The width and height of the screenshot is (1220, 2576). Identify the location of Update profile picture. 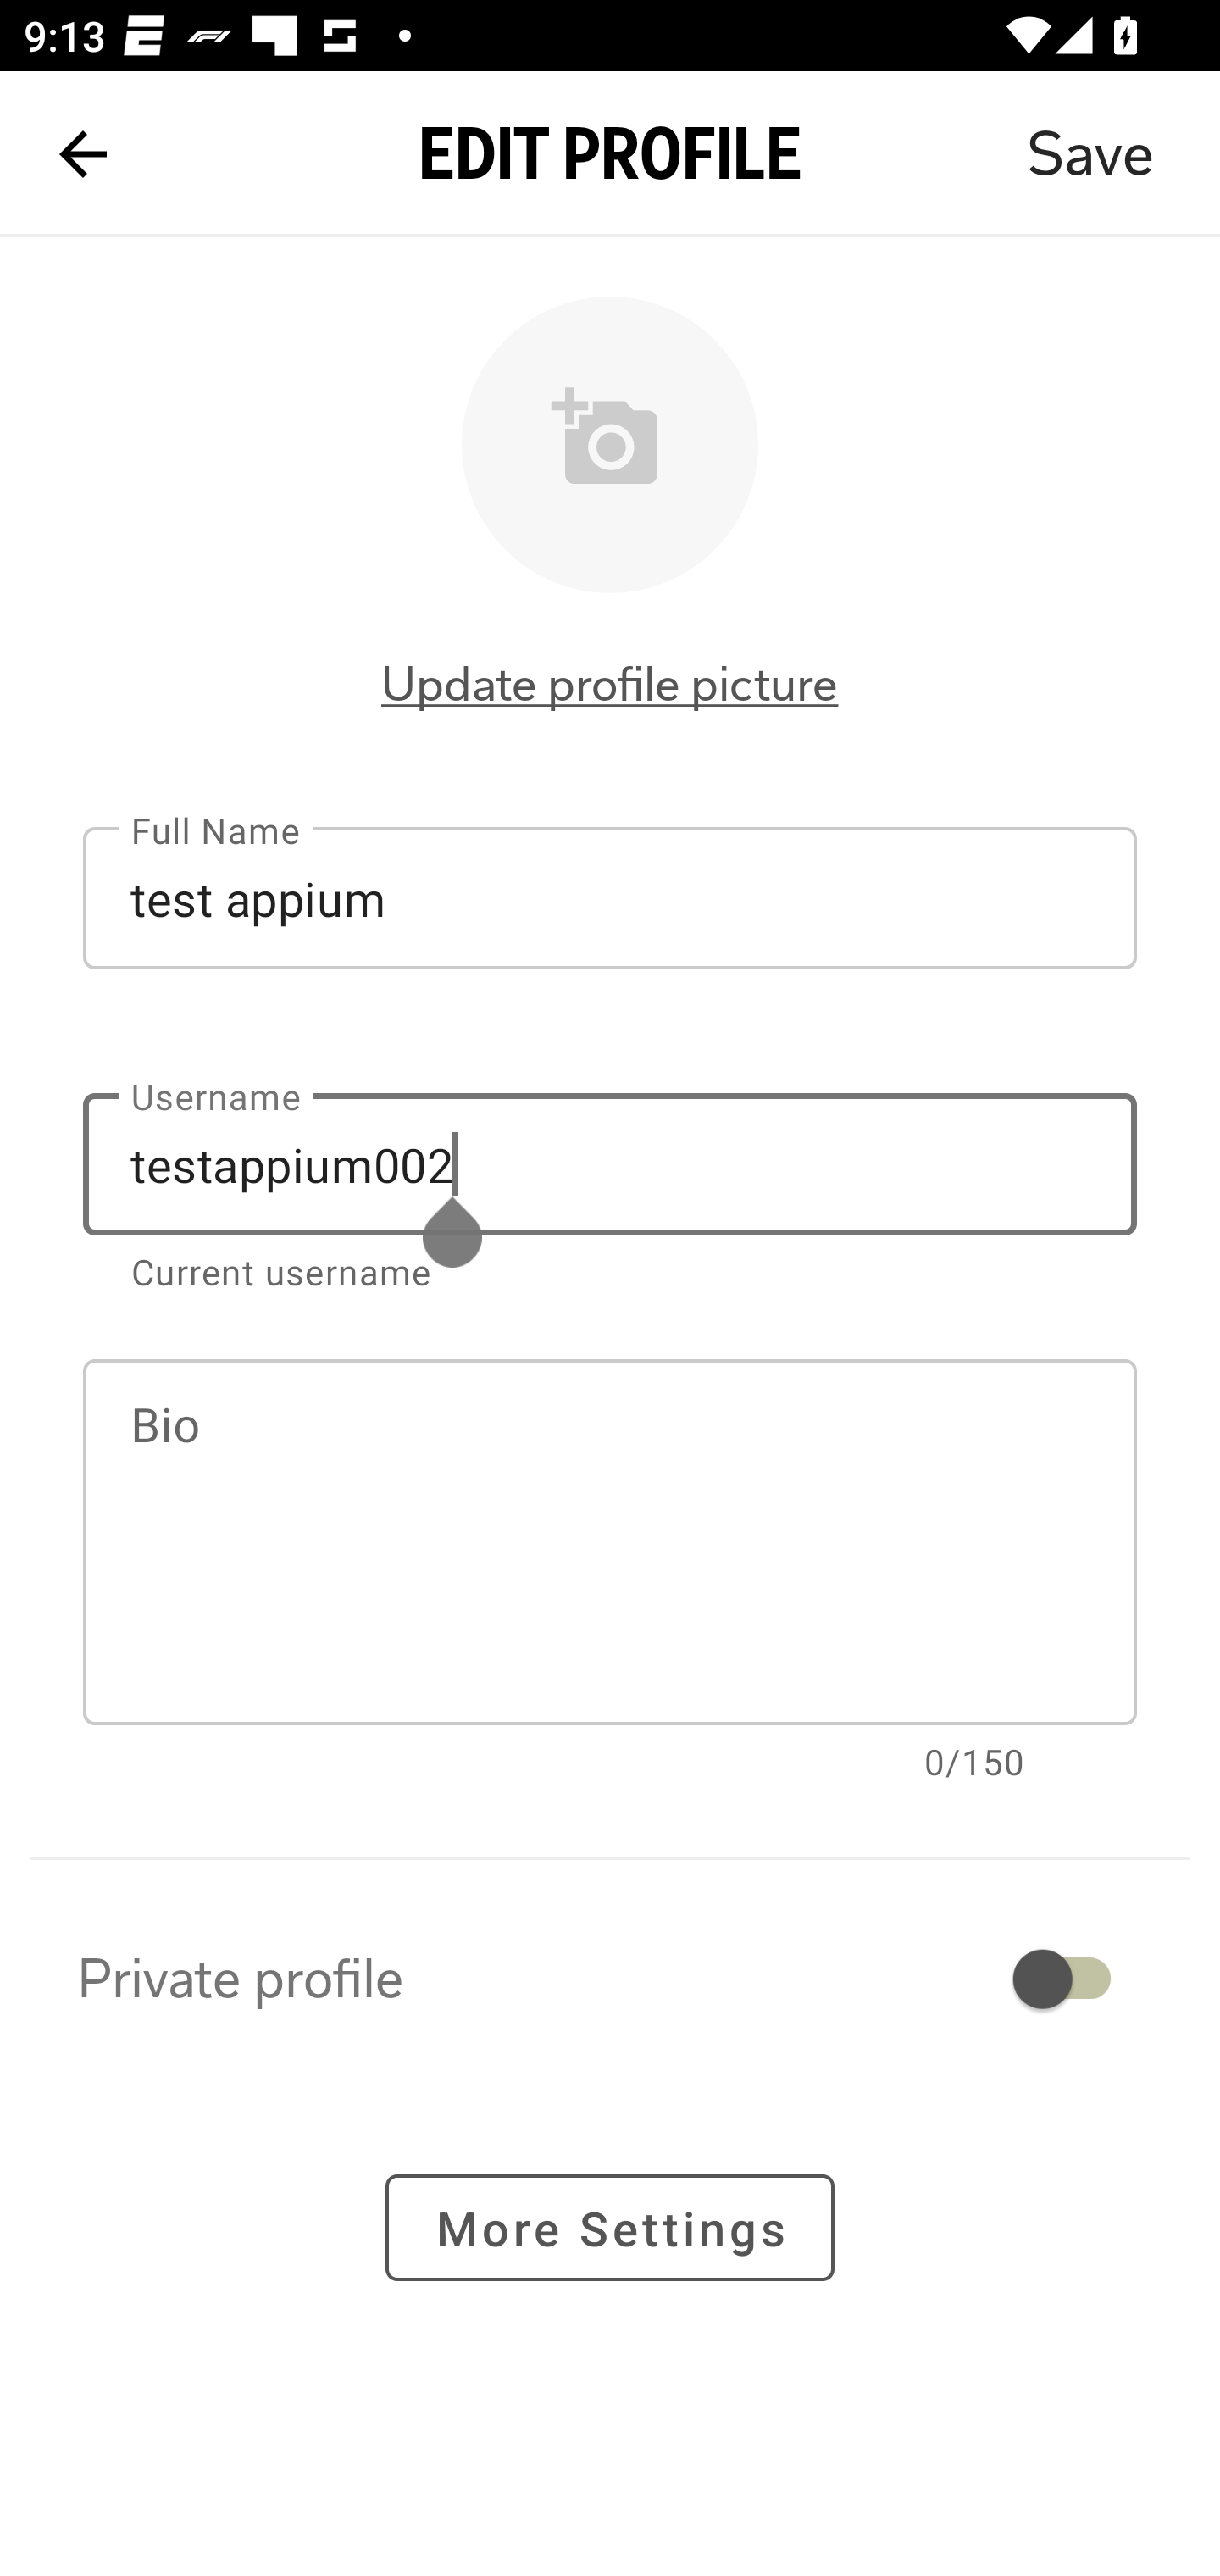
(610, 684).